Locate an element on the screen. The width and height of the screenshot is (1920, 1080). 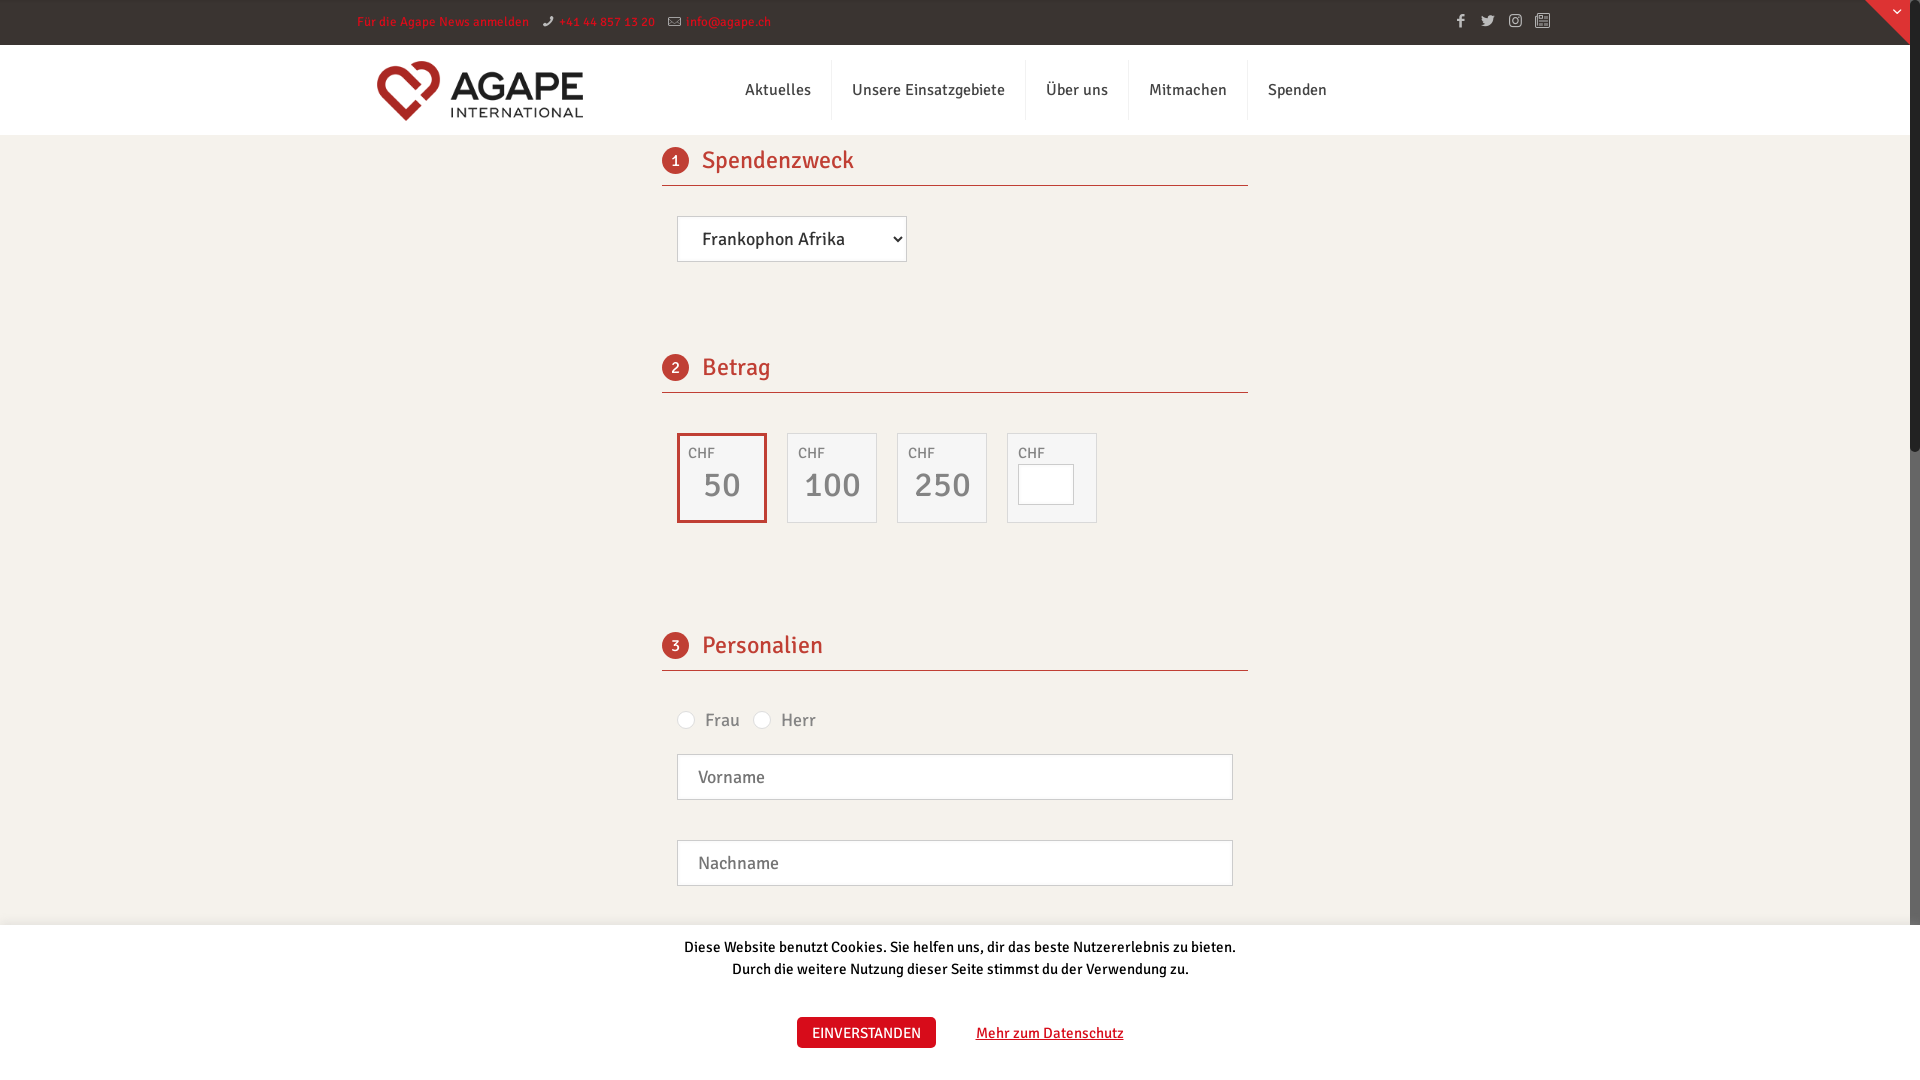
Twitter is located at coordinates (1488, 21).